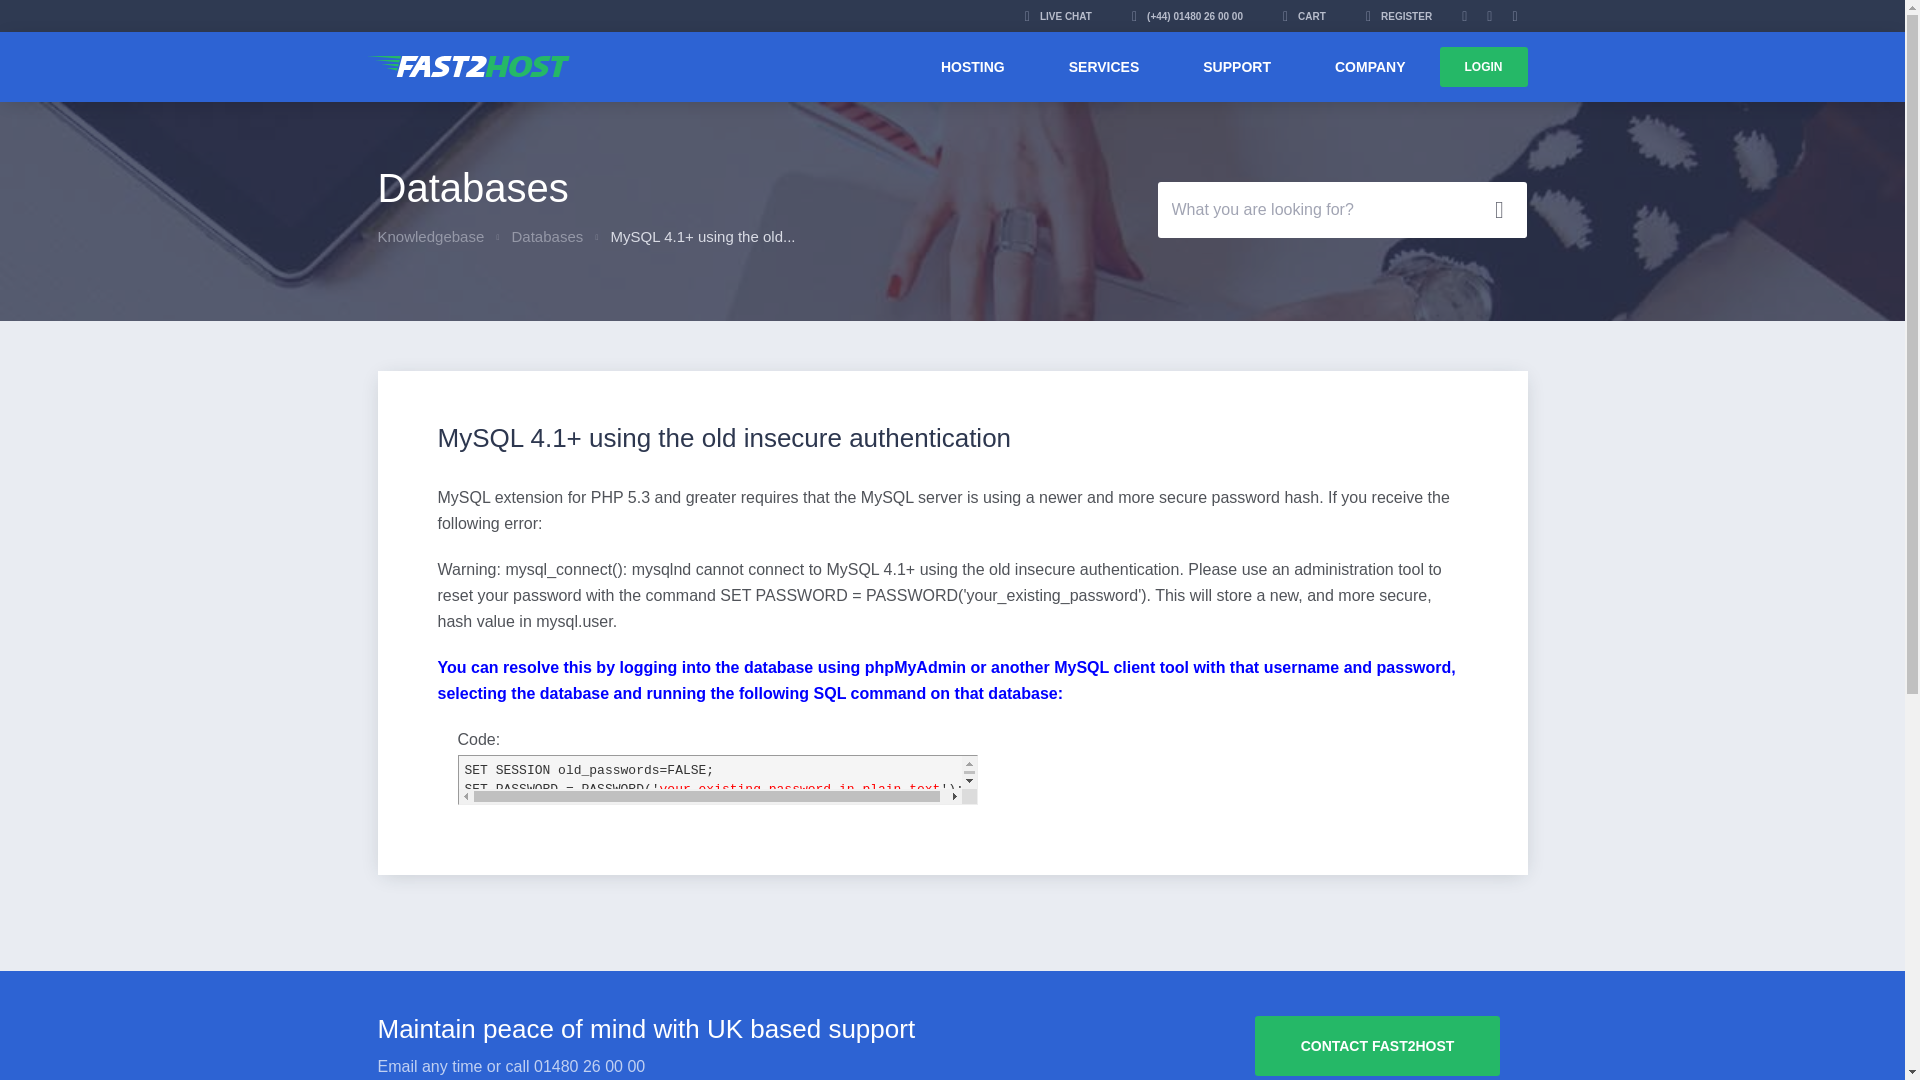 This screenshot has height=1080, width=1920. Describe the element at coordinates (1104, 66) in the screenshot. I see `SERVICES` at that location.